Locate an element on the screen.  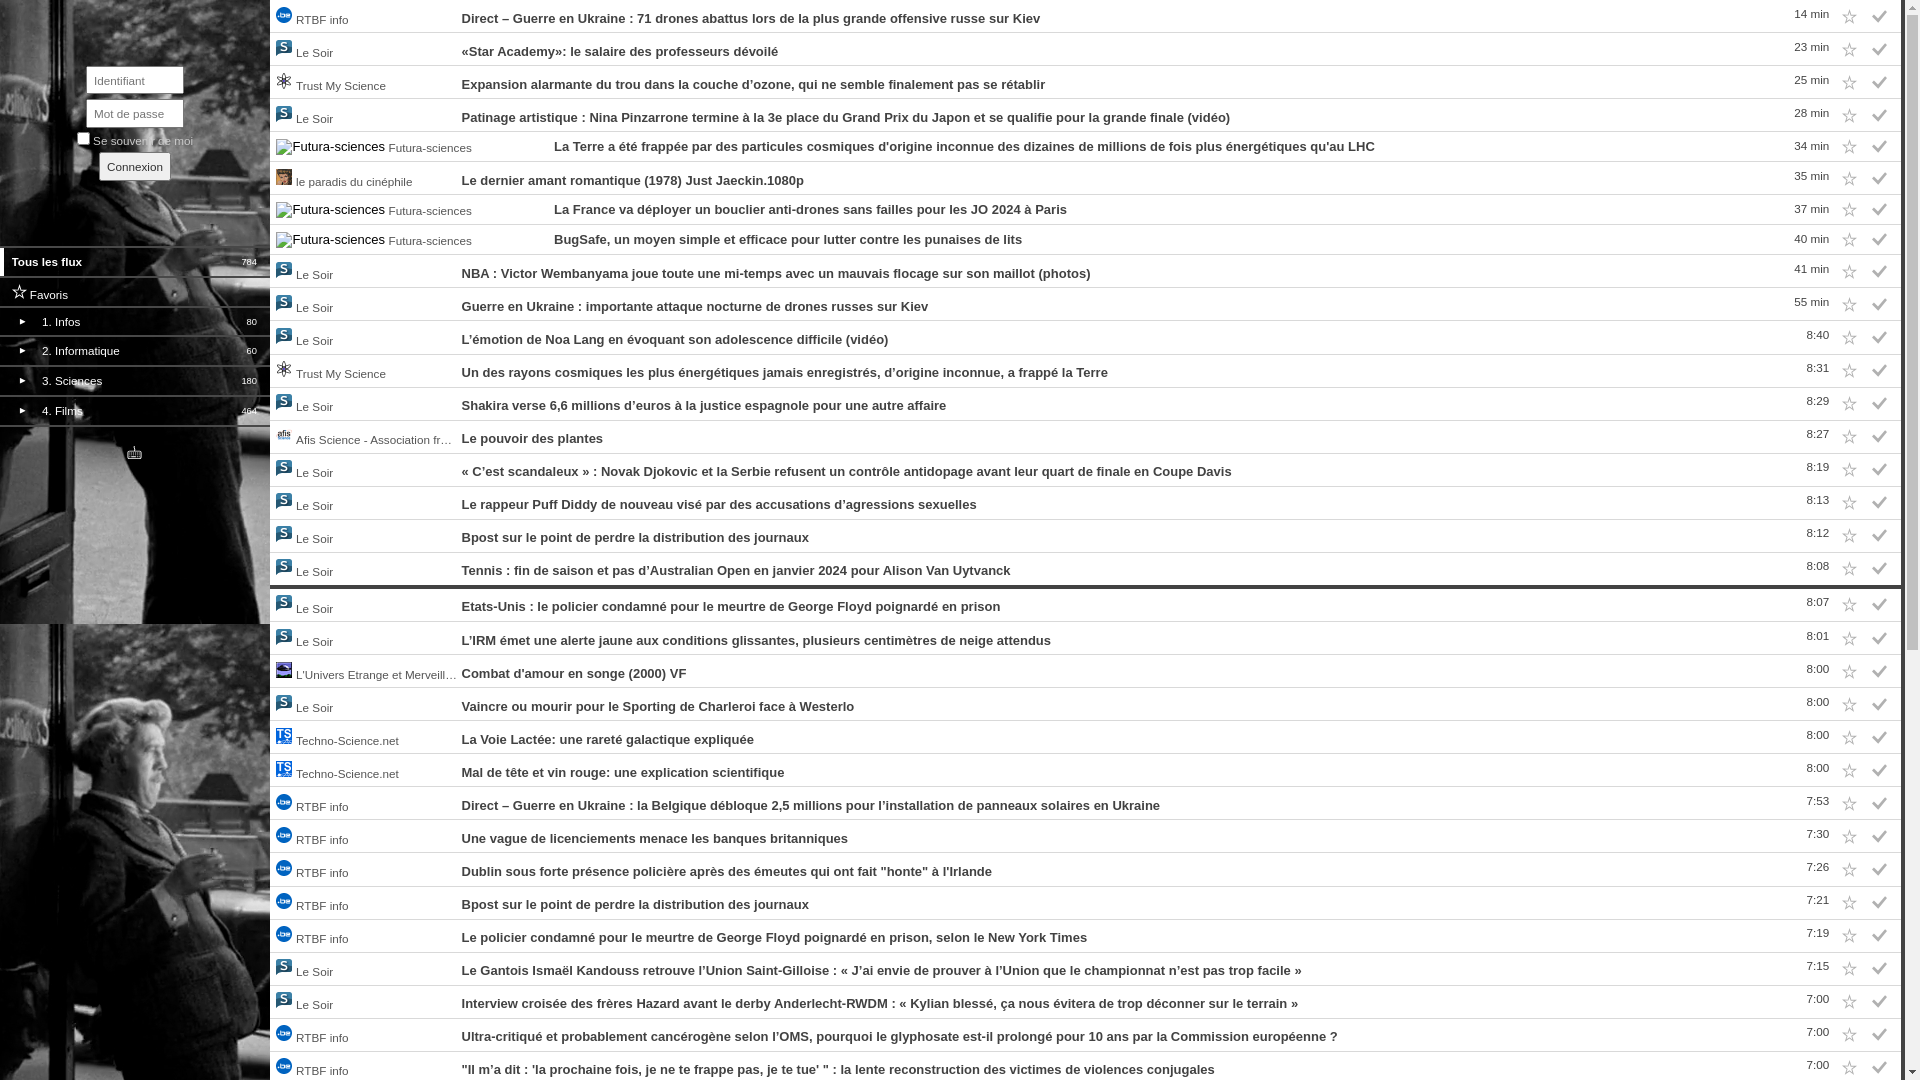
Favoriser is located at coordinates (1849, 1035).